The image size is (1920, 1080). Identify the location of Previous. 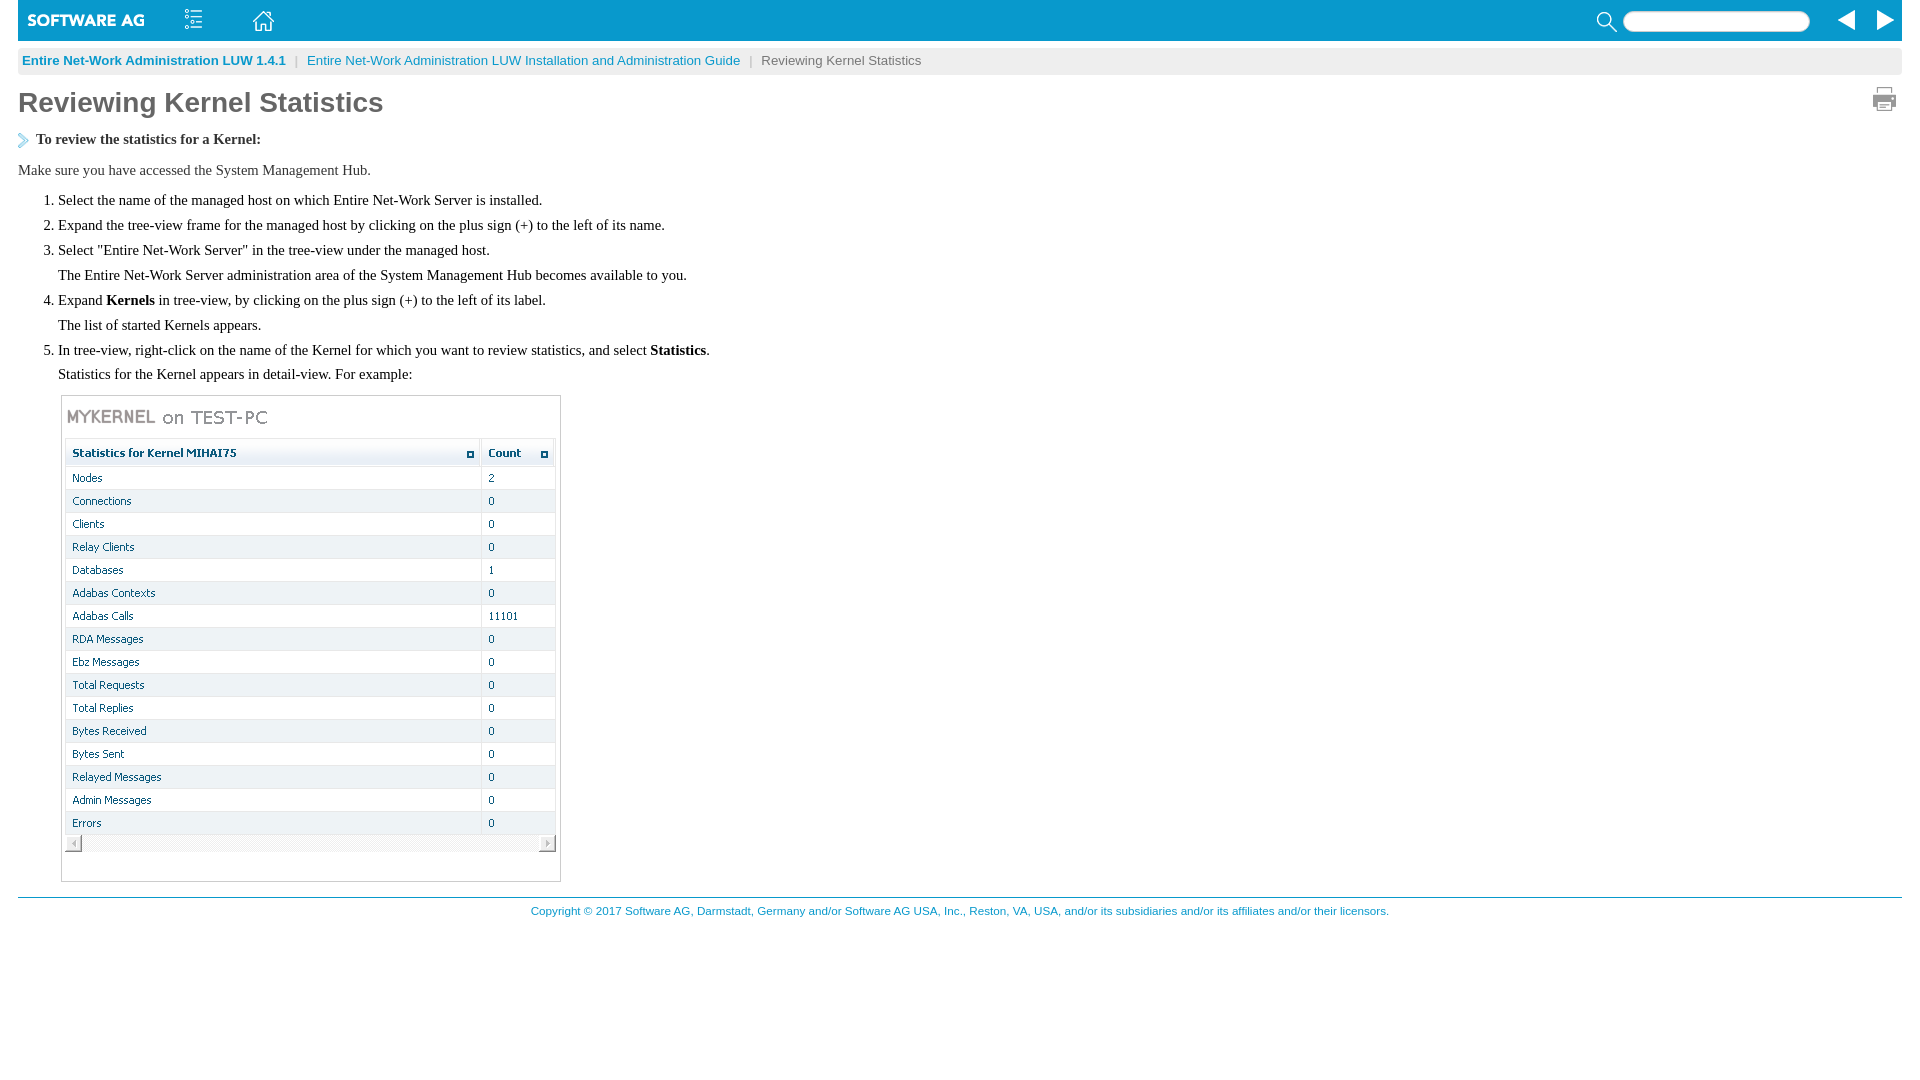
(1844, 20).